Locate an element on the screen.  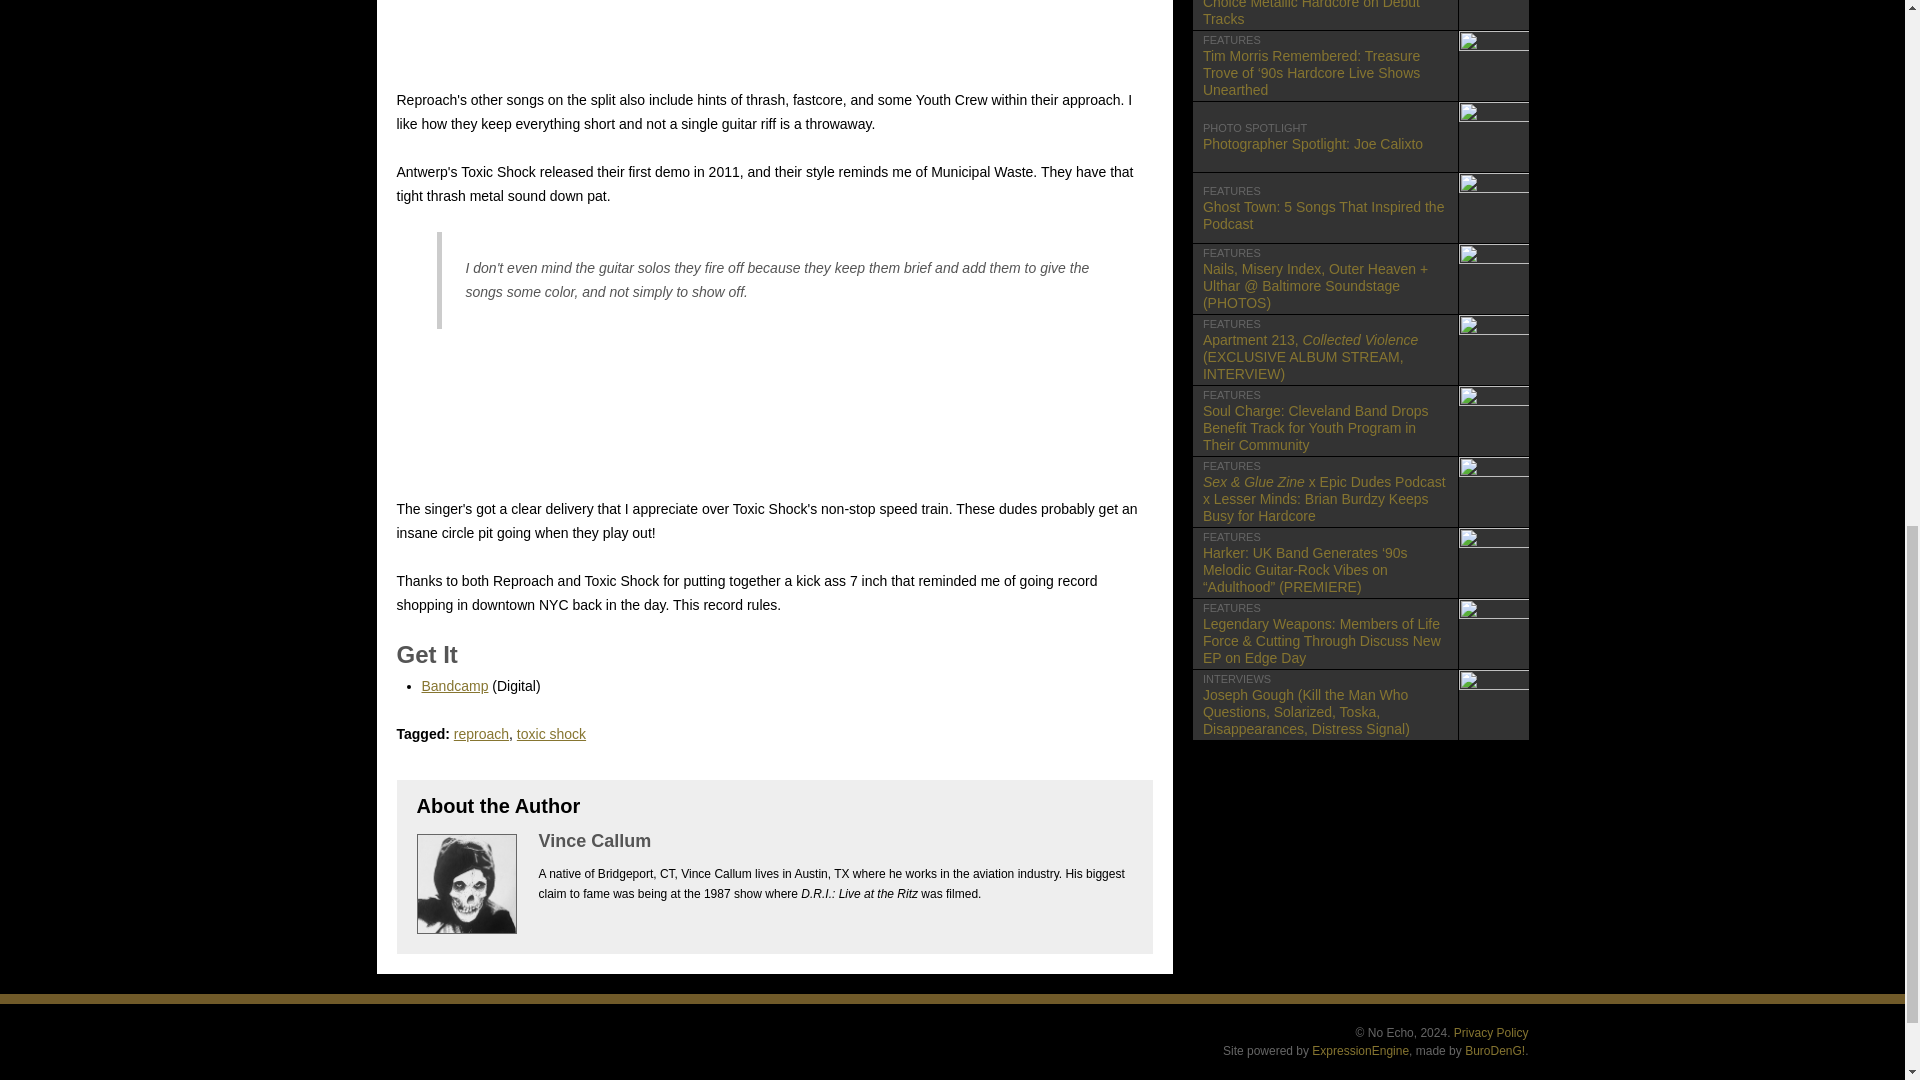
Bandcamp is located at coordinates (480, 733).